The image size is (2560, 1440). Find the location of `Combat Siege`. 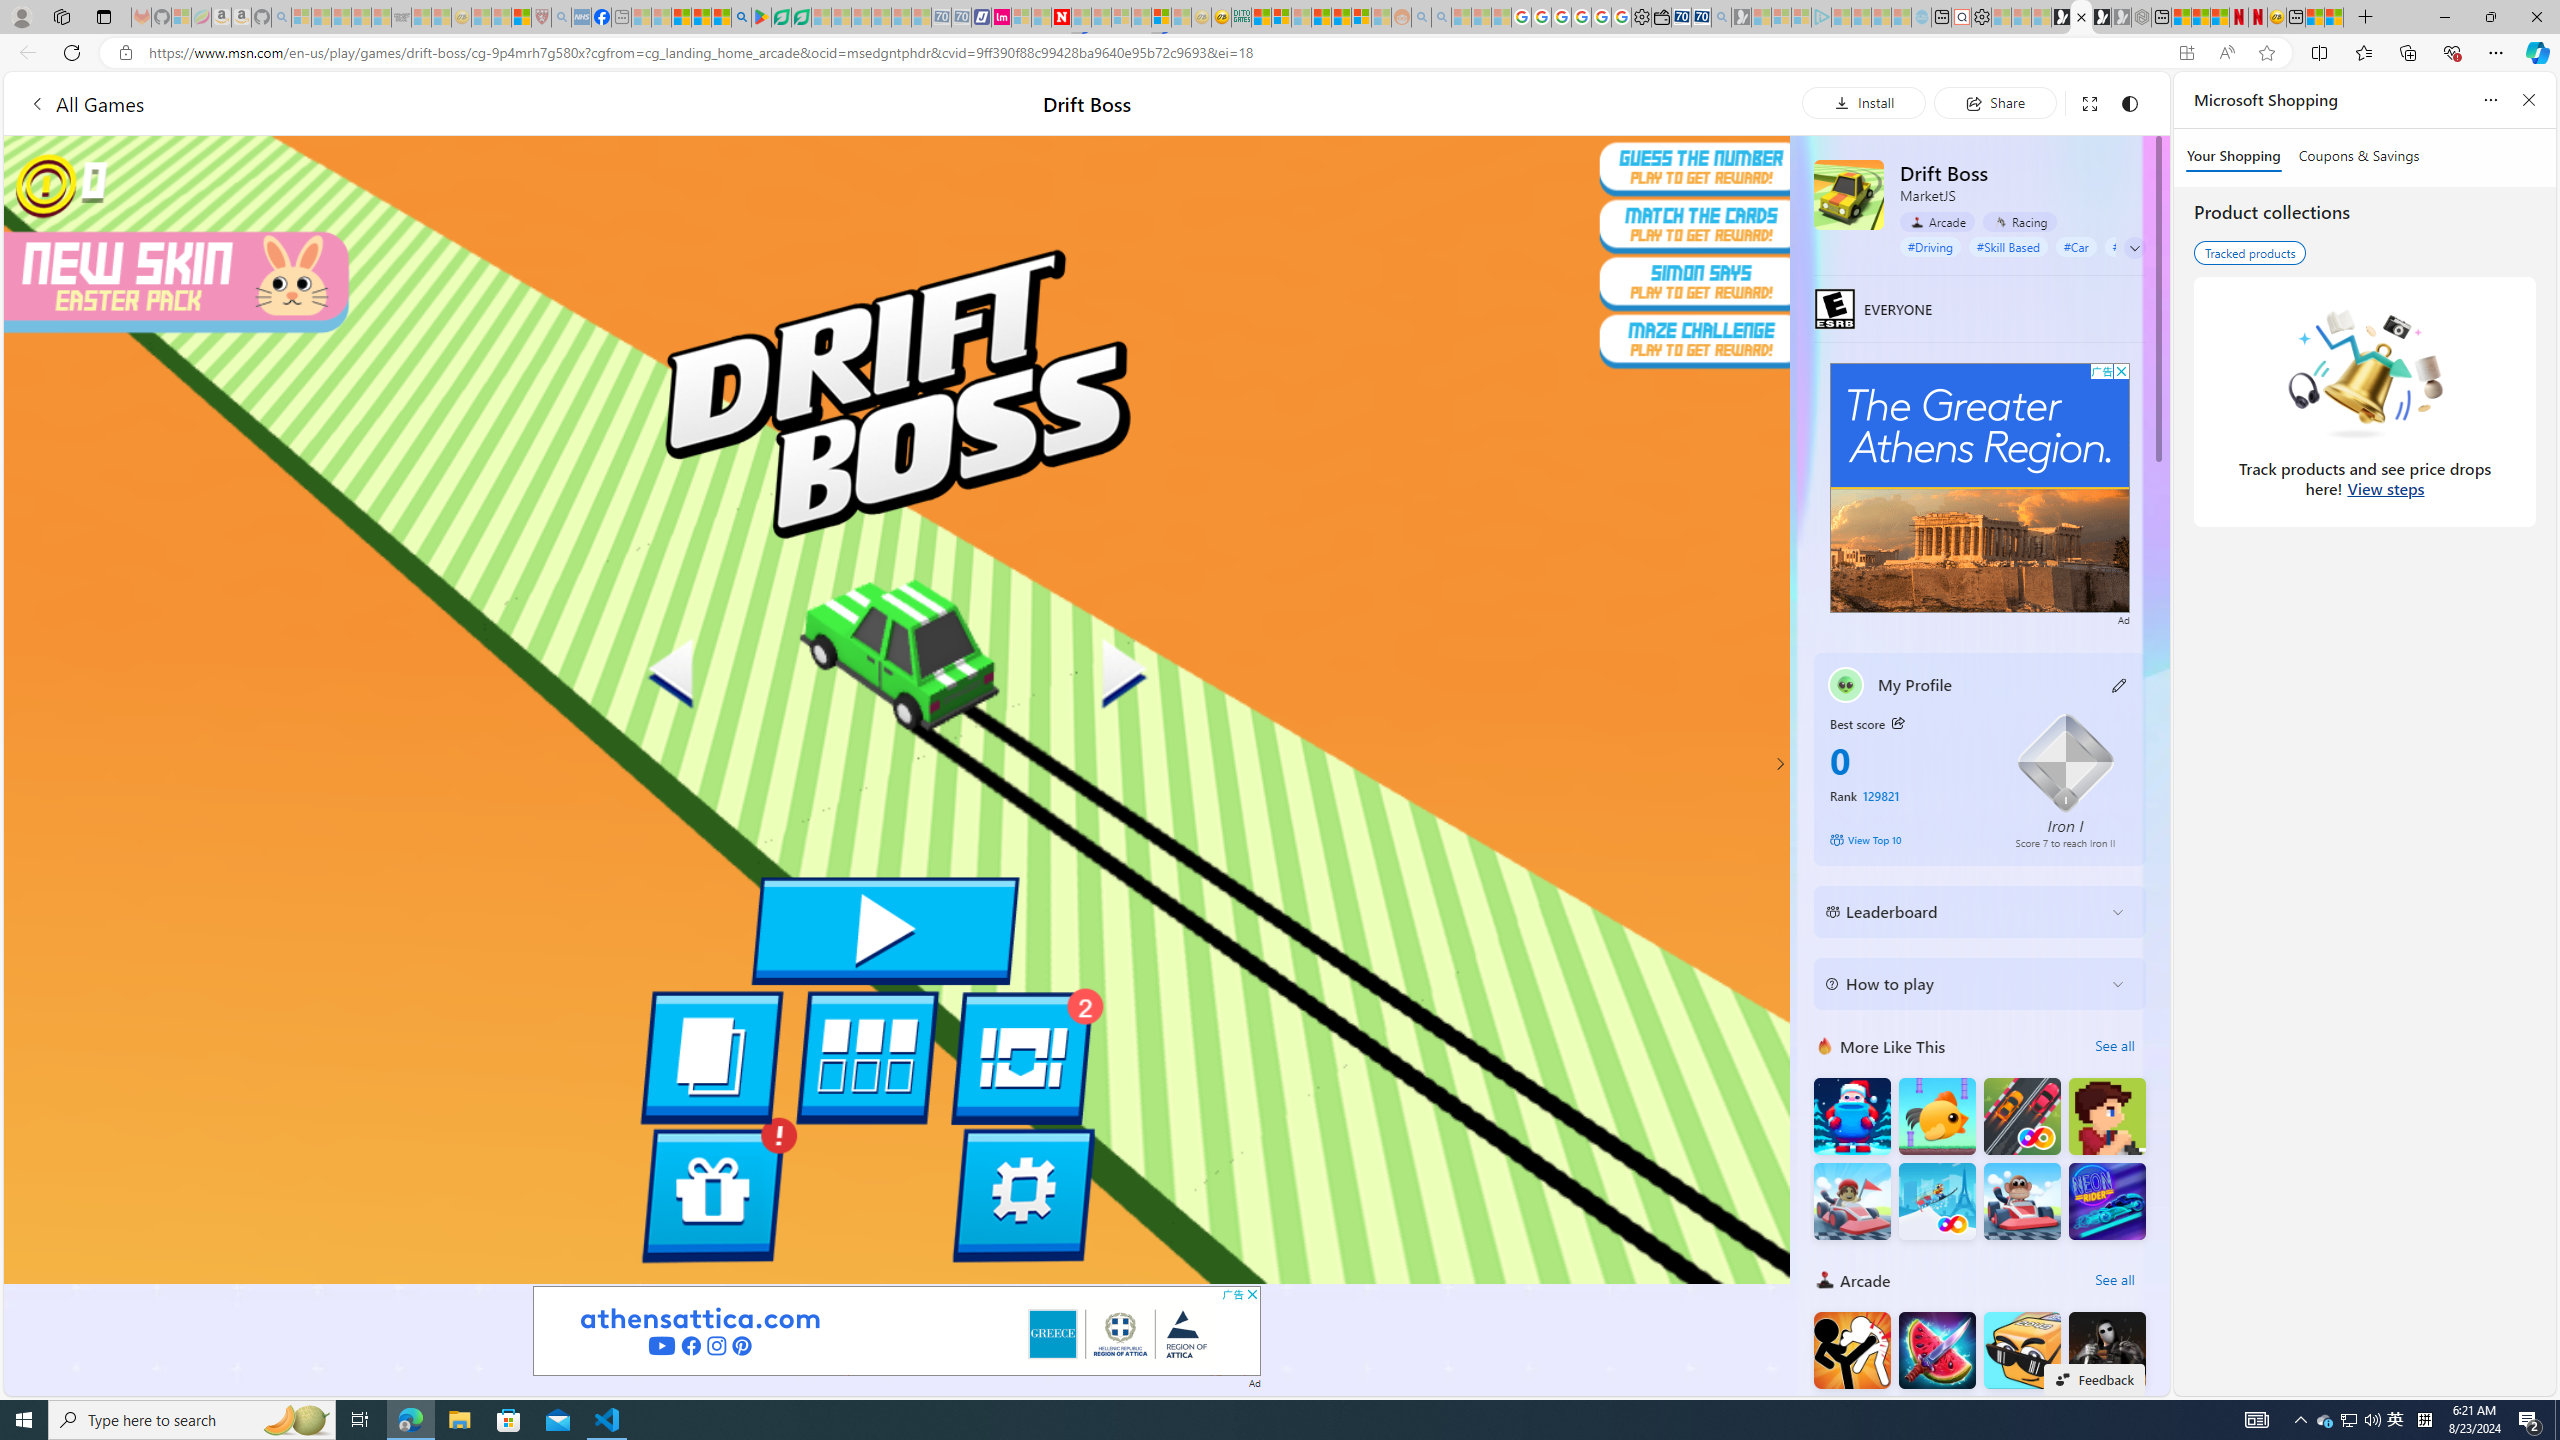

Combat Siege is located at coordinates (402, 17).